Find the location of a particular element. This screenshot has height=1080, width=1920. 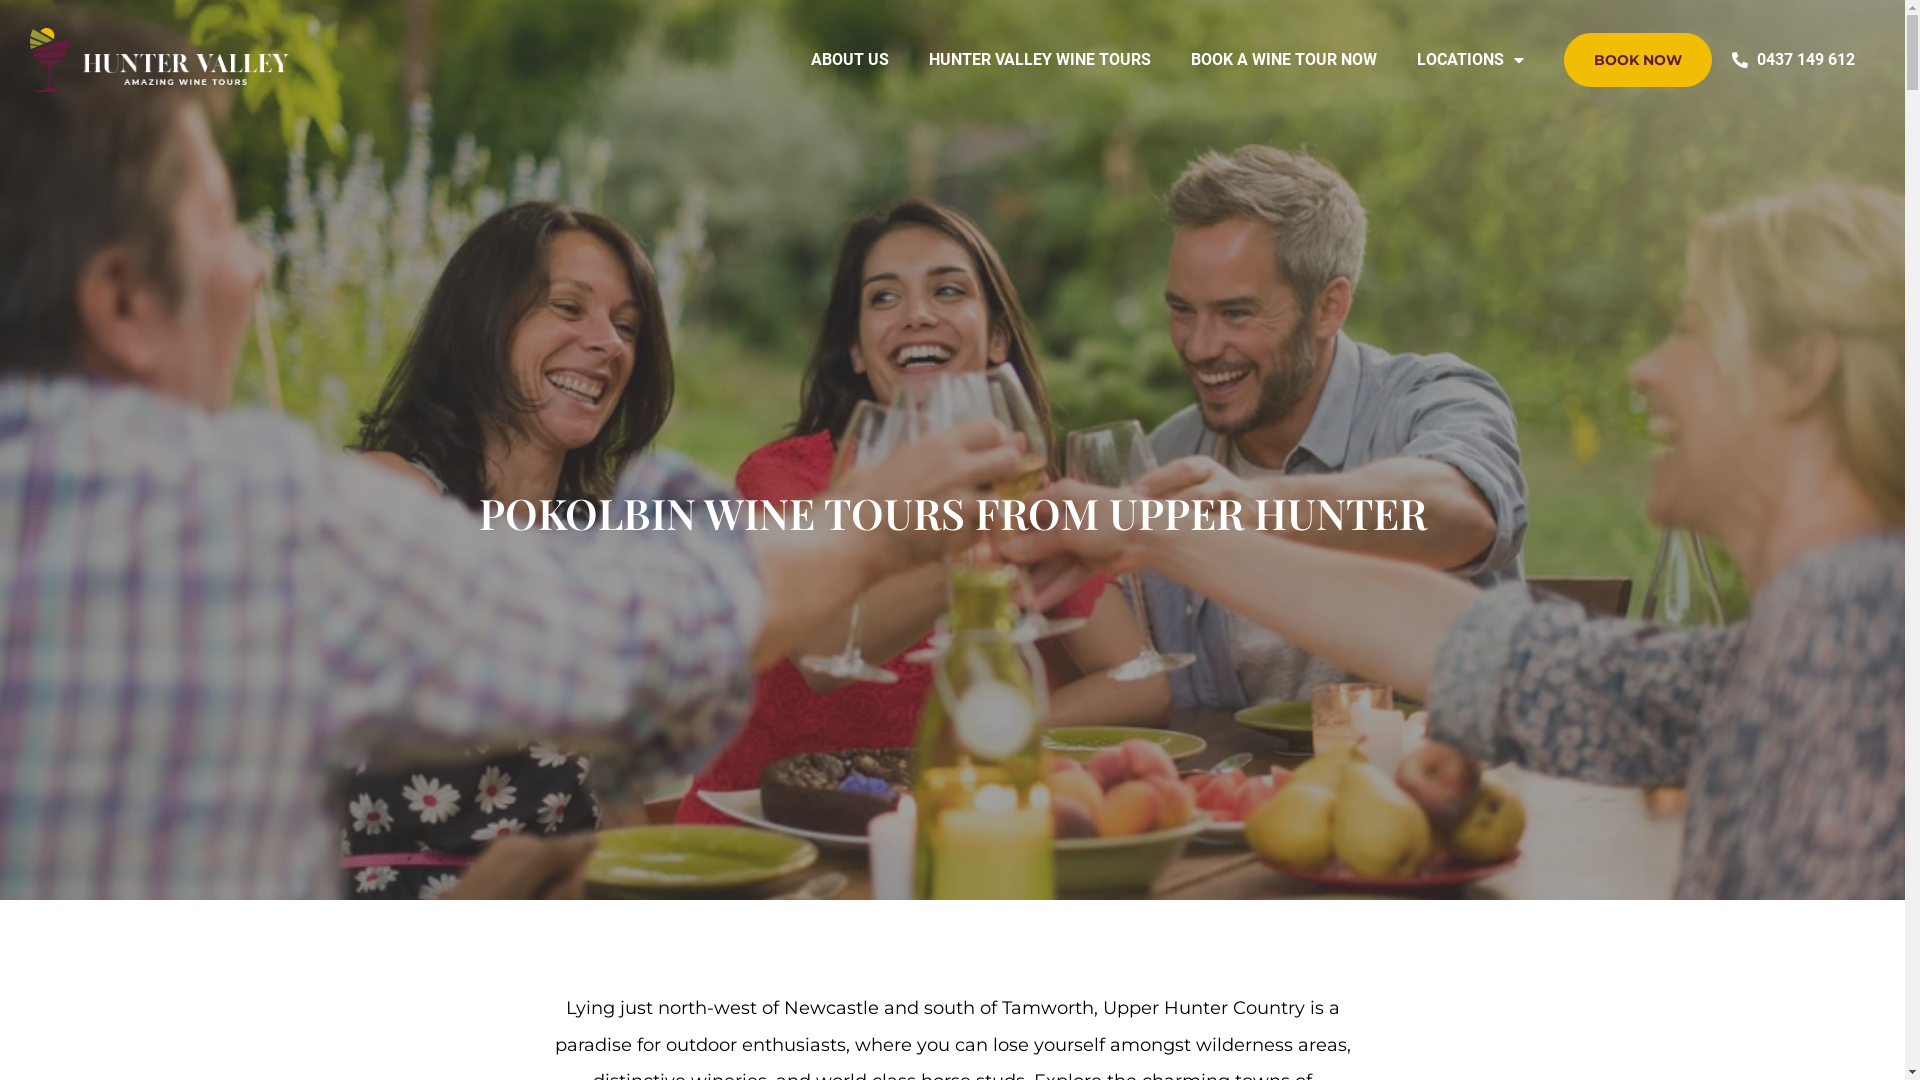

BOOK A WINE TOUR NOW is located at coordinates (1284, 60).